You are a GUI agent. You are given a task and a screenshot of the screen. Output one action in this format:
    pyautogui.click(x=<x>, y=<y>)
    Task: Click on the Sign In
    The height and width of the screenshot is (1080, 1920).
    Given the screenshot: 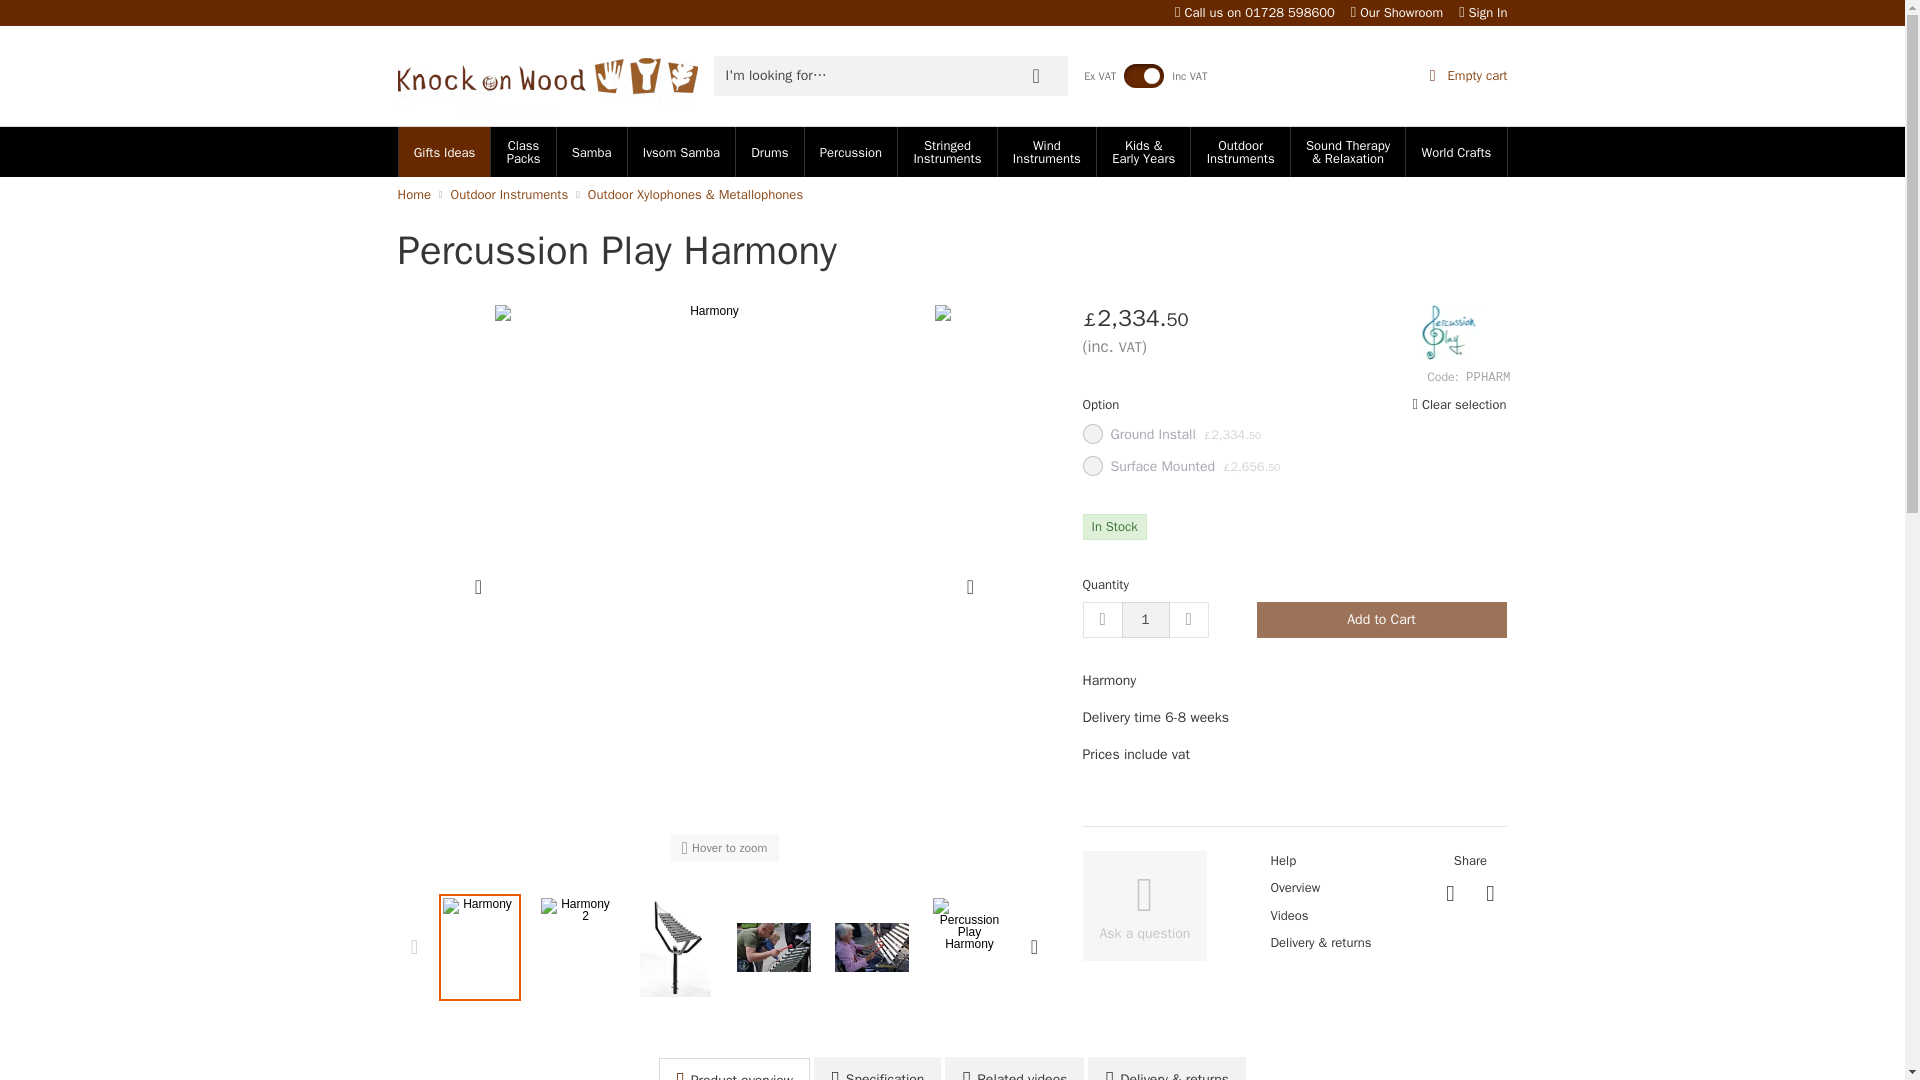 What is the action you would take?
    pyautogui.click(x=1483, y=12)
    